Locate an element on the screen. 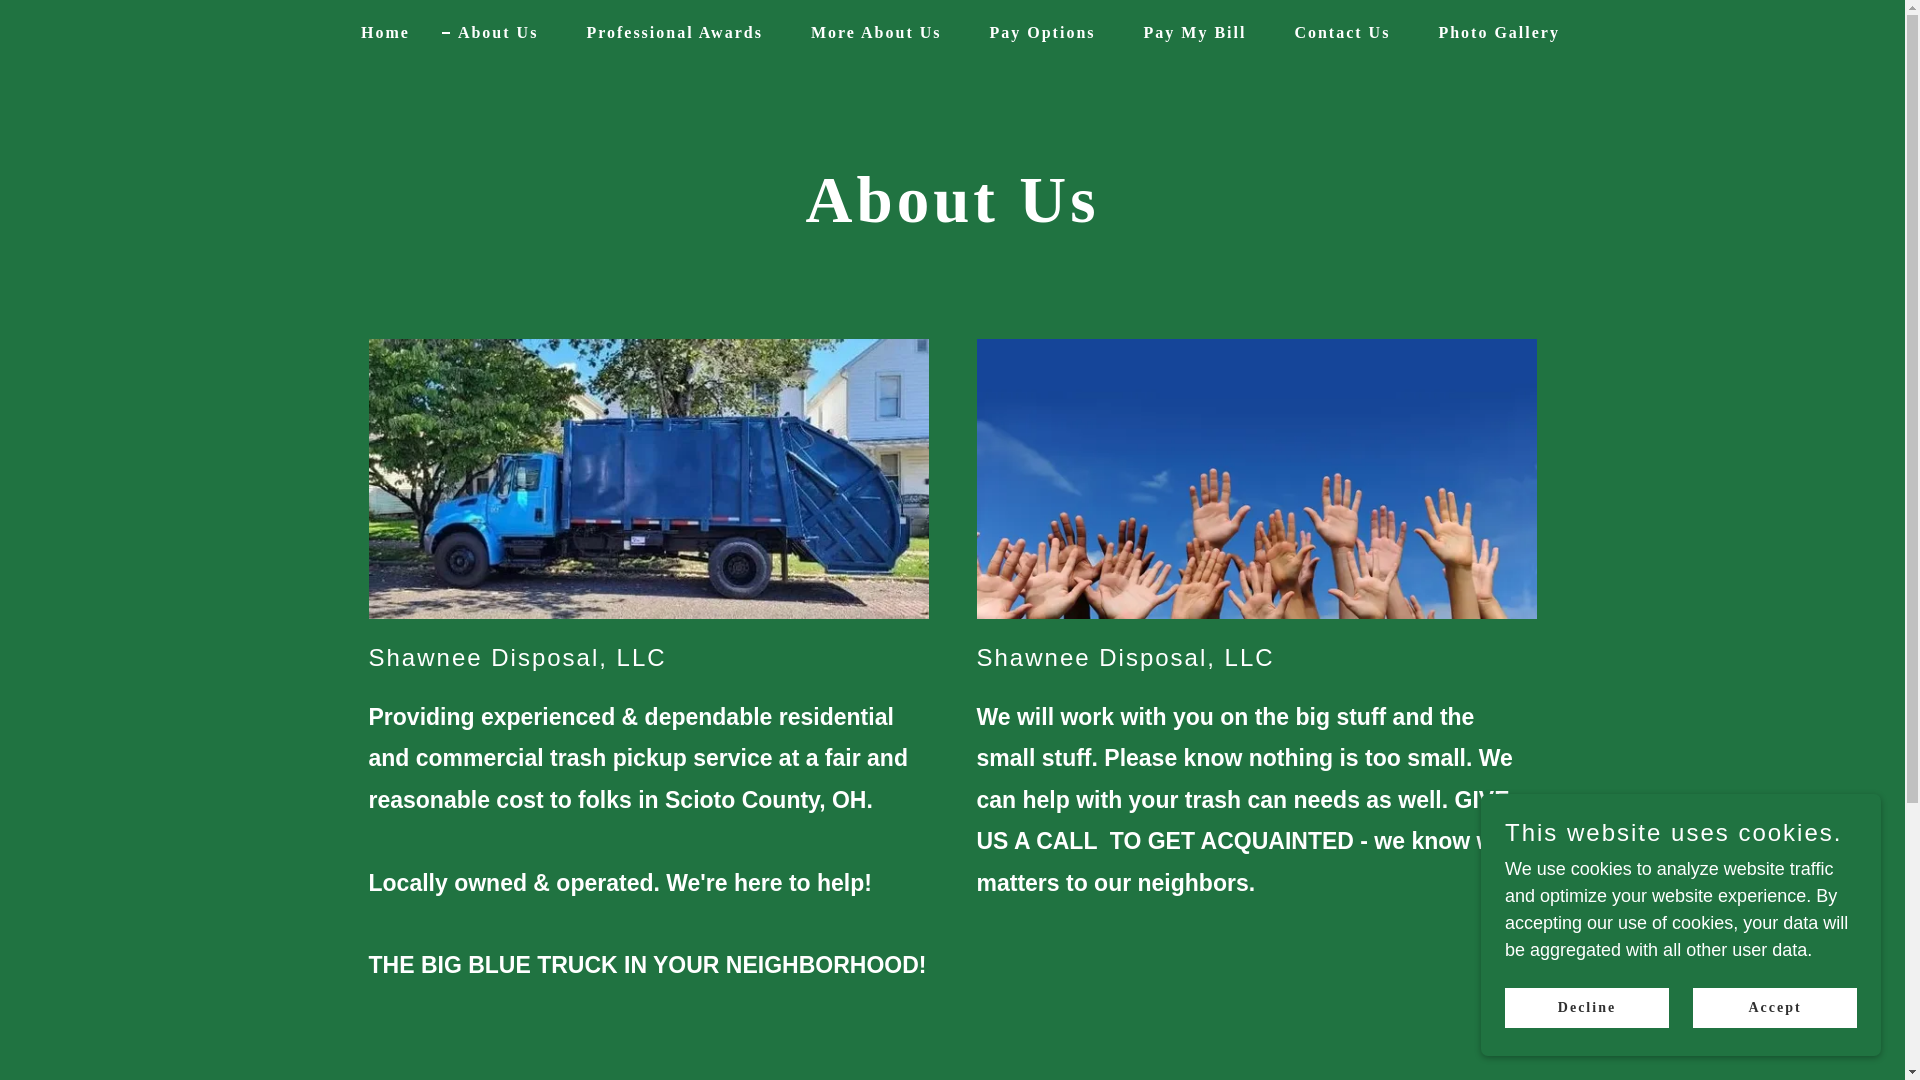 This screenshot has height=1080, width=1920. Pay Options is located at coordinates (1034, 32).